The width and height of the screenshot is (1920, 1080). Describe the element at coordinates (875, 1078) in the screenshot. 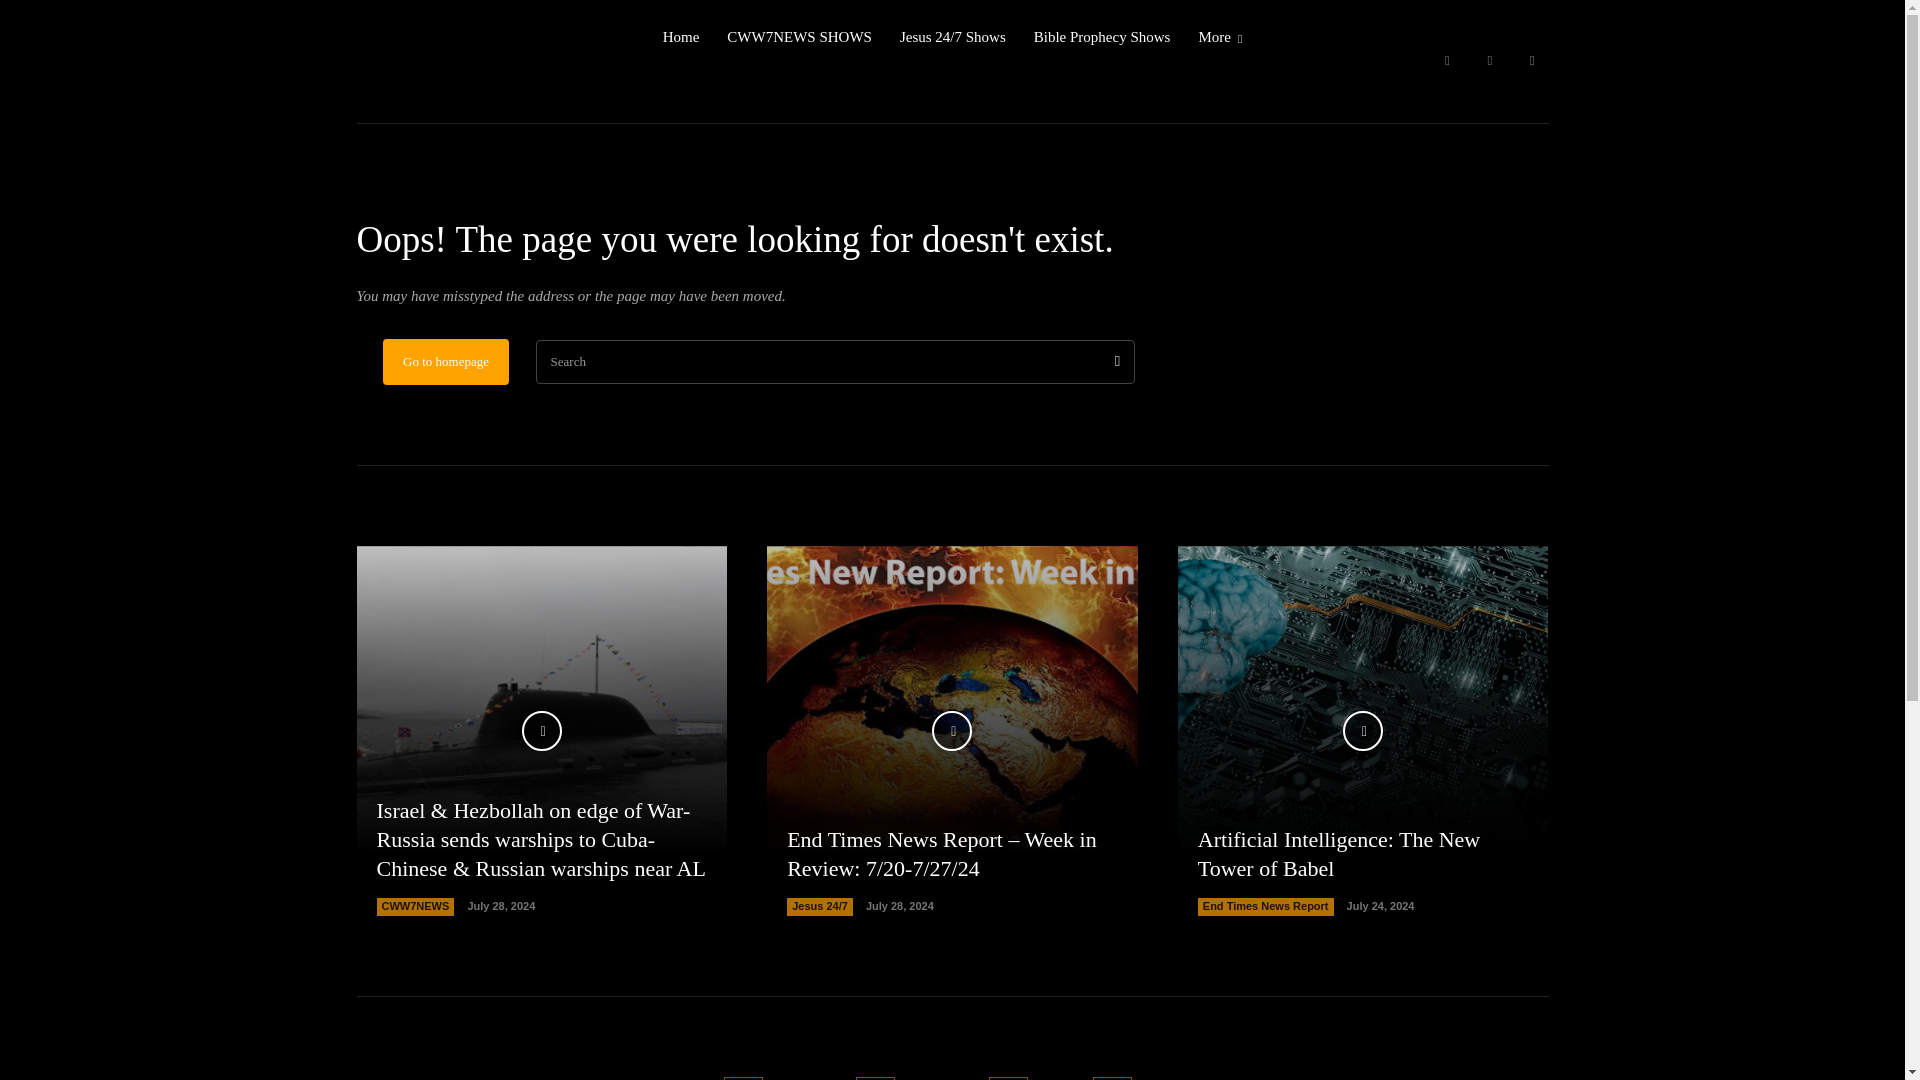

I see `Instagram` at that location.